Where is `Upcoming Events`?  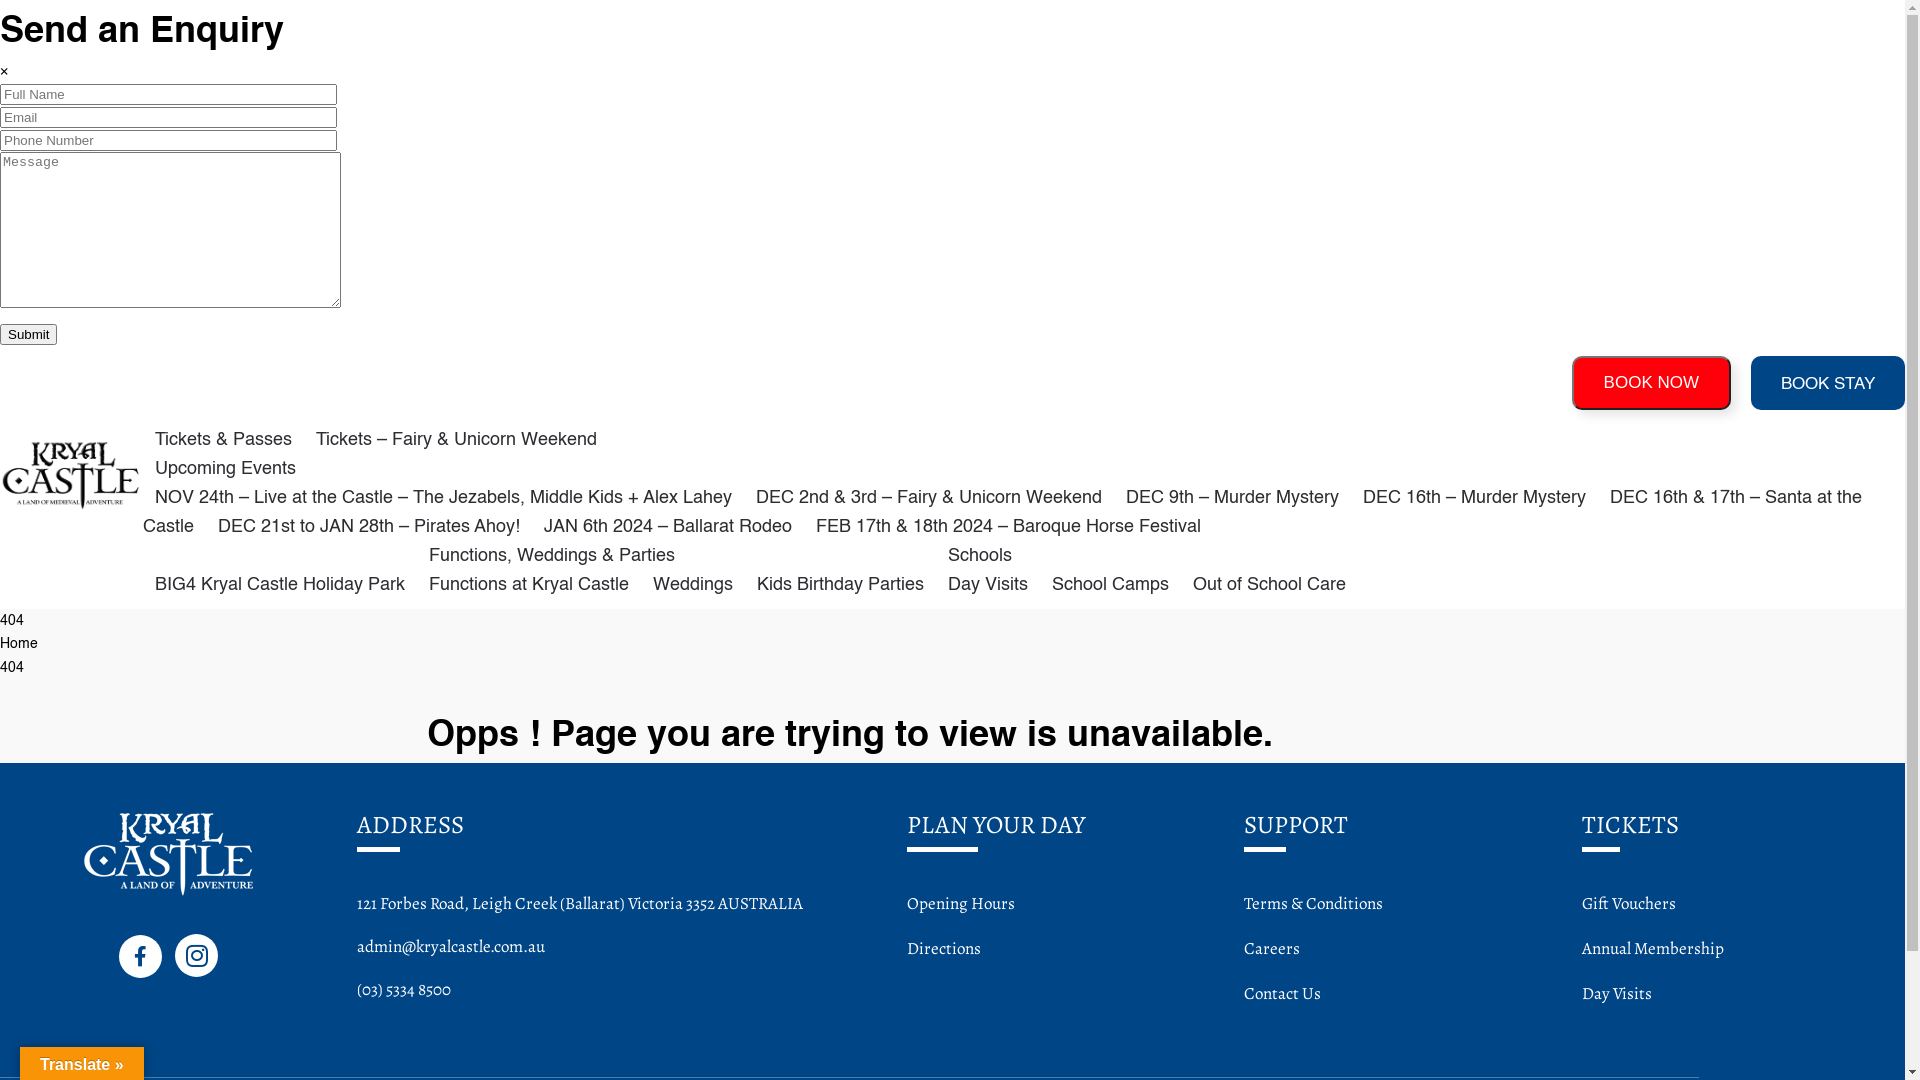 Upcoming Events is located at coordinates (226, 468).